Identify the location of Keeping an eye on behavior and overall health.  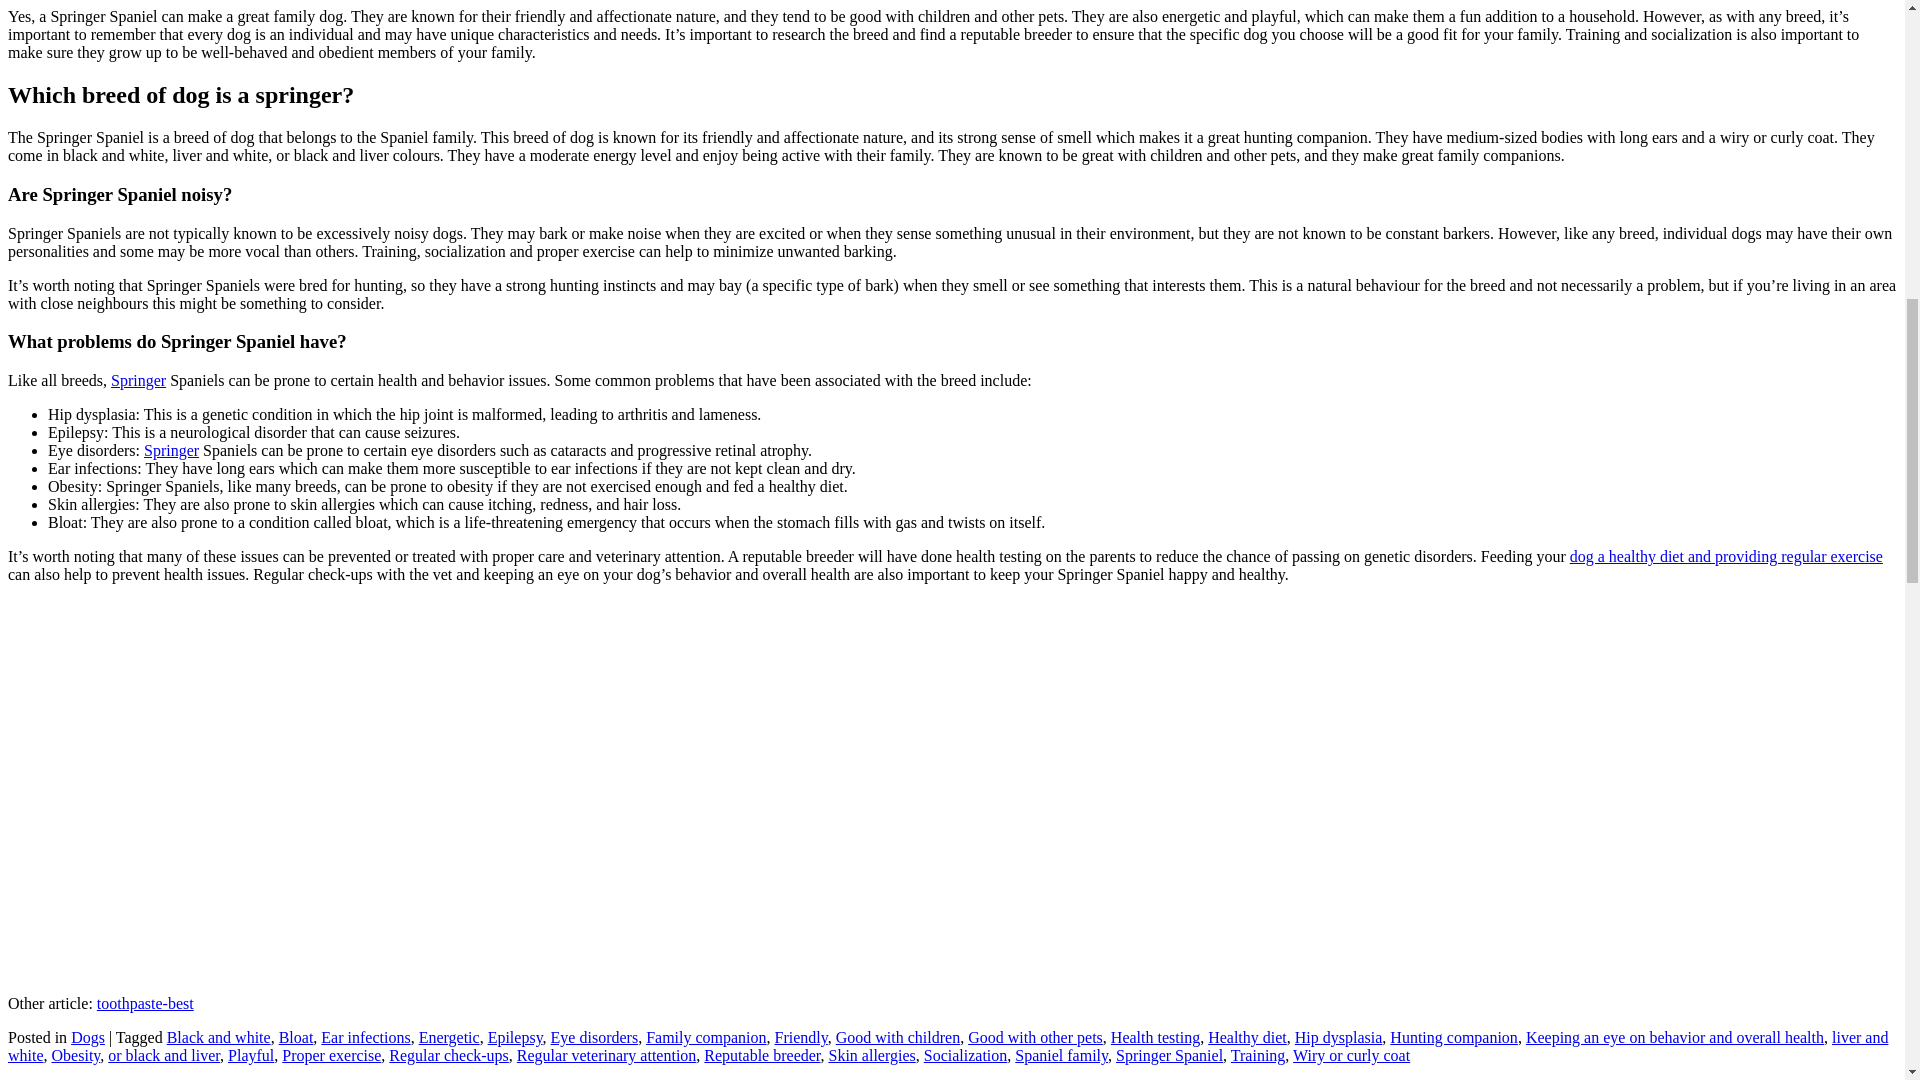
(1675, 1038).